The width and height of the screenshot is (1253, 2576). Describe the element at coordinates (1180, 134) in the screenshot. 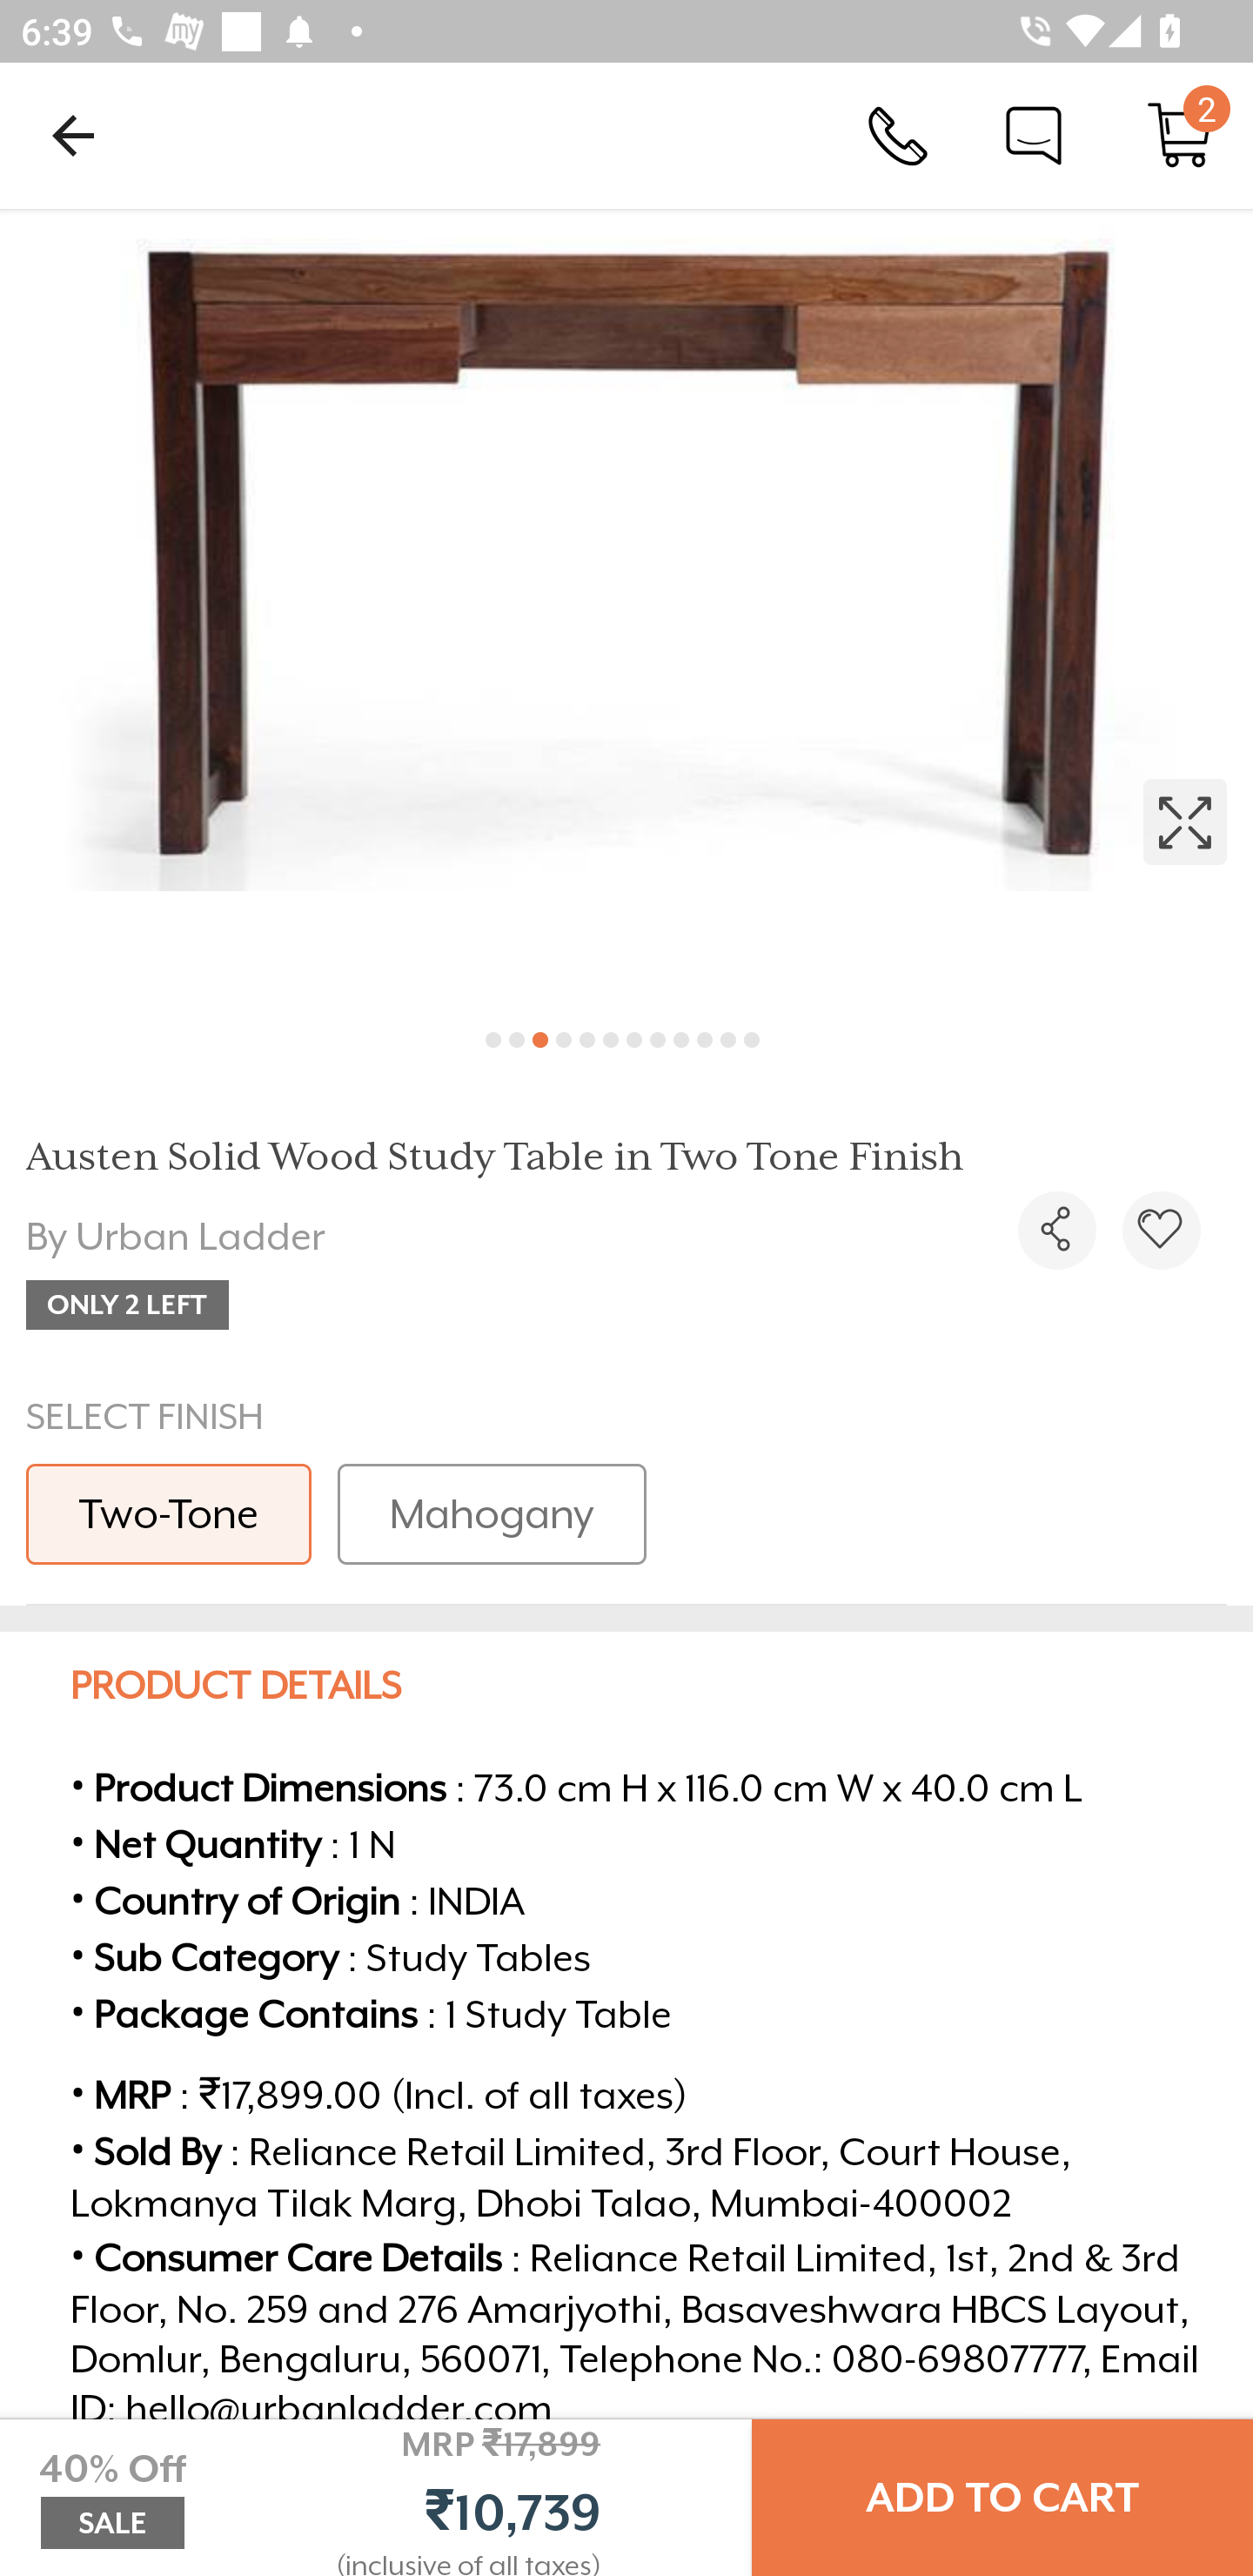

I see `Cart` at that location.